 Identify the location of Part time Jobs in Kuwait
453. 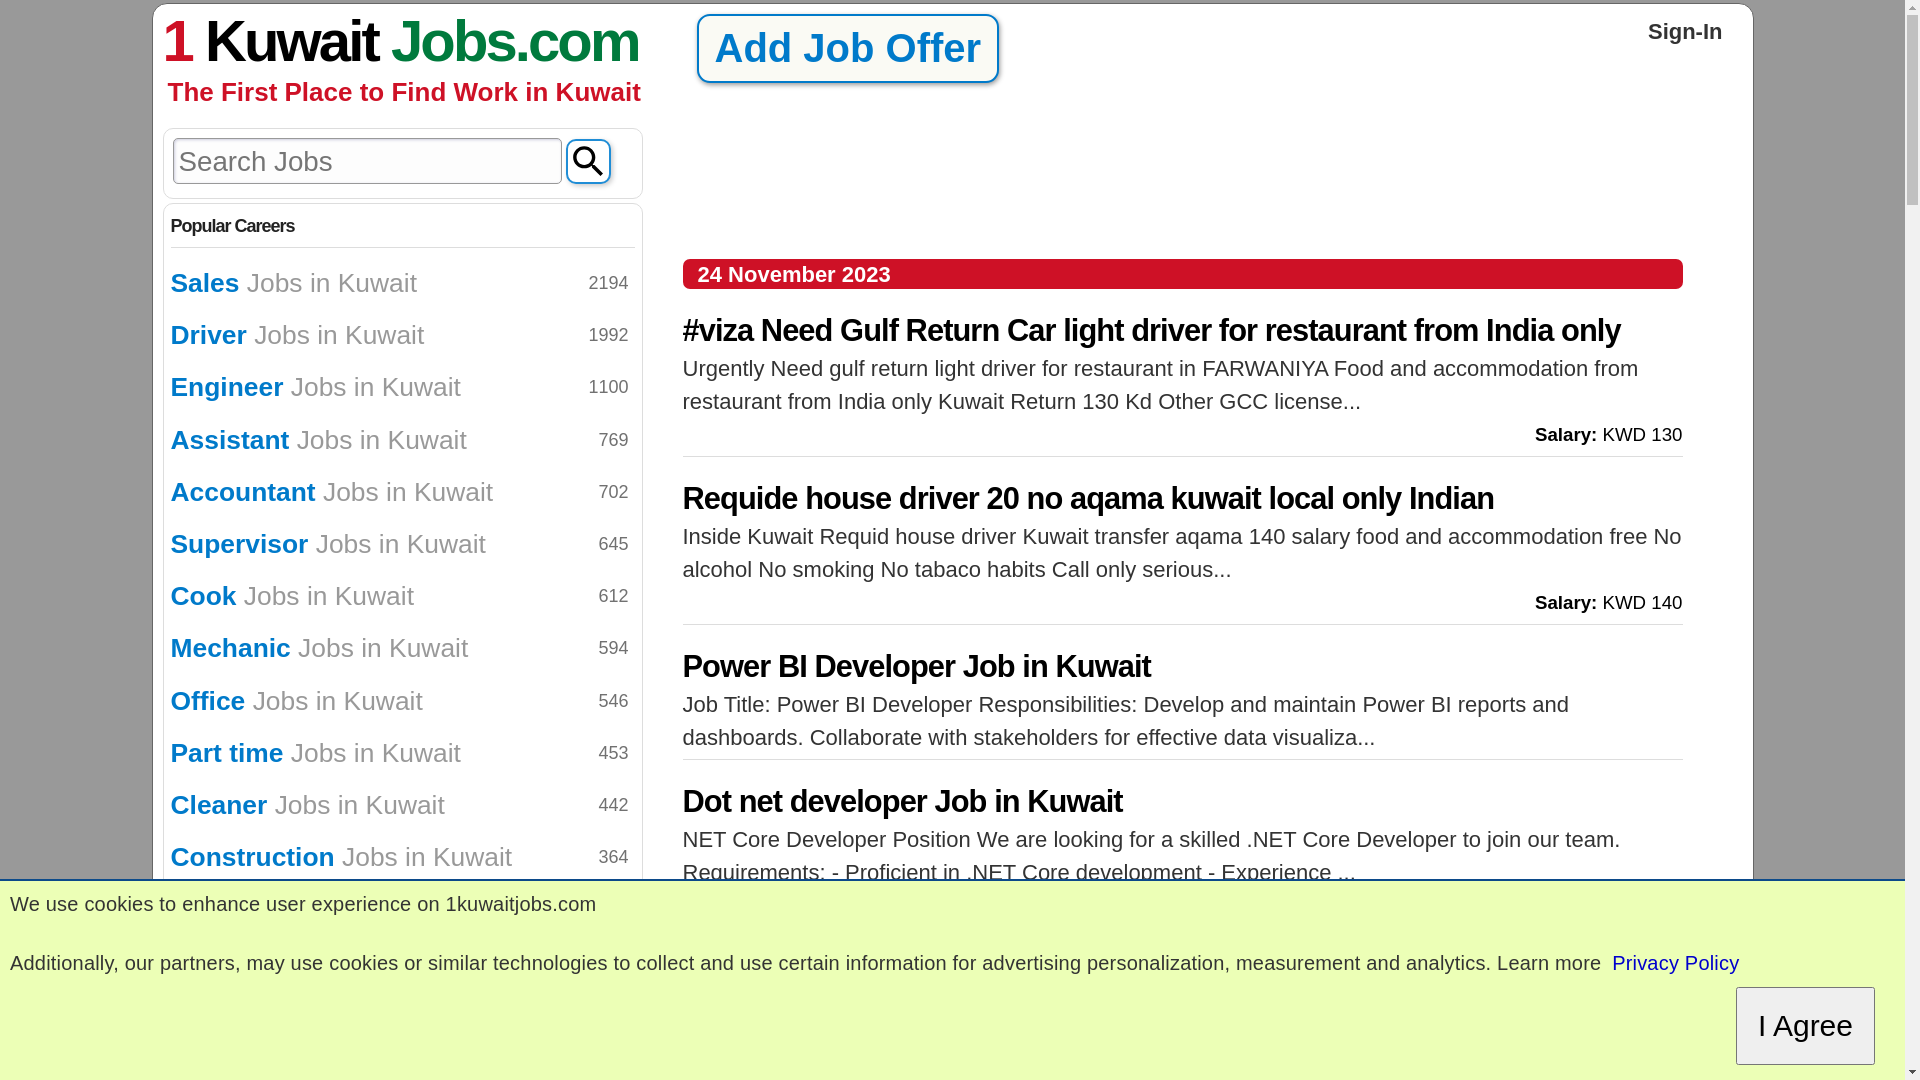
(402, 753).